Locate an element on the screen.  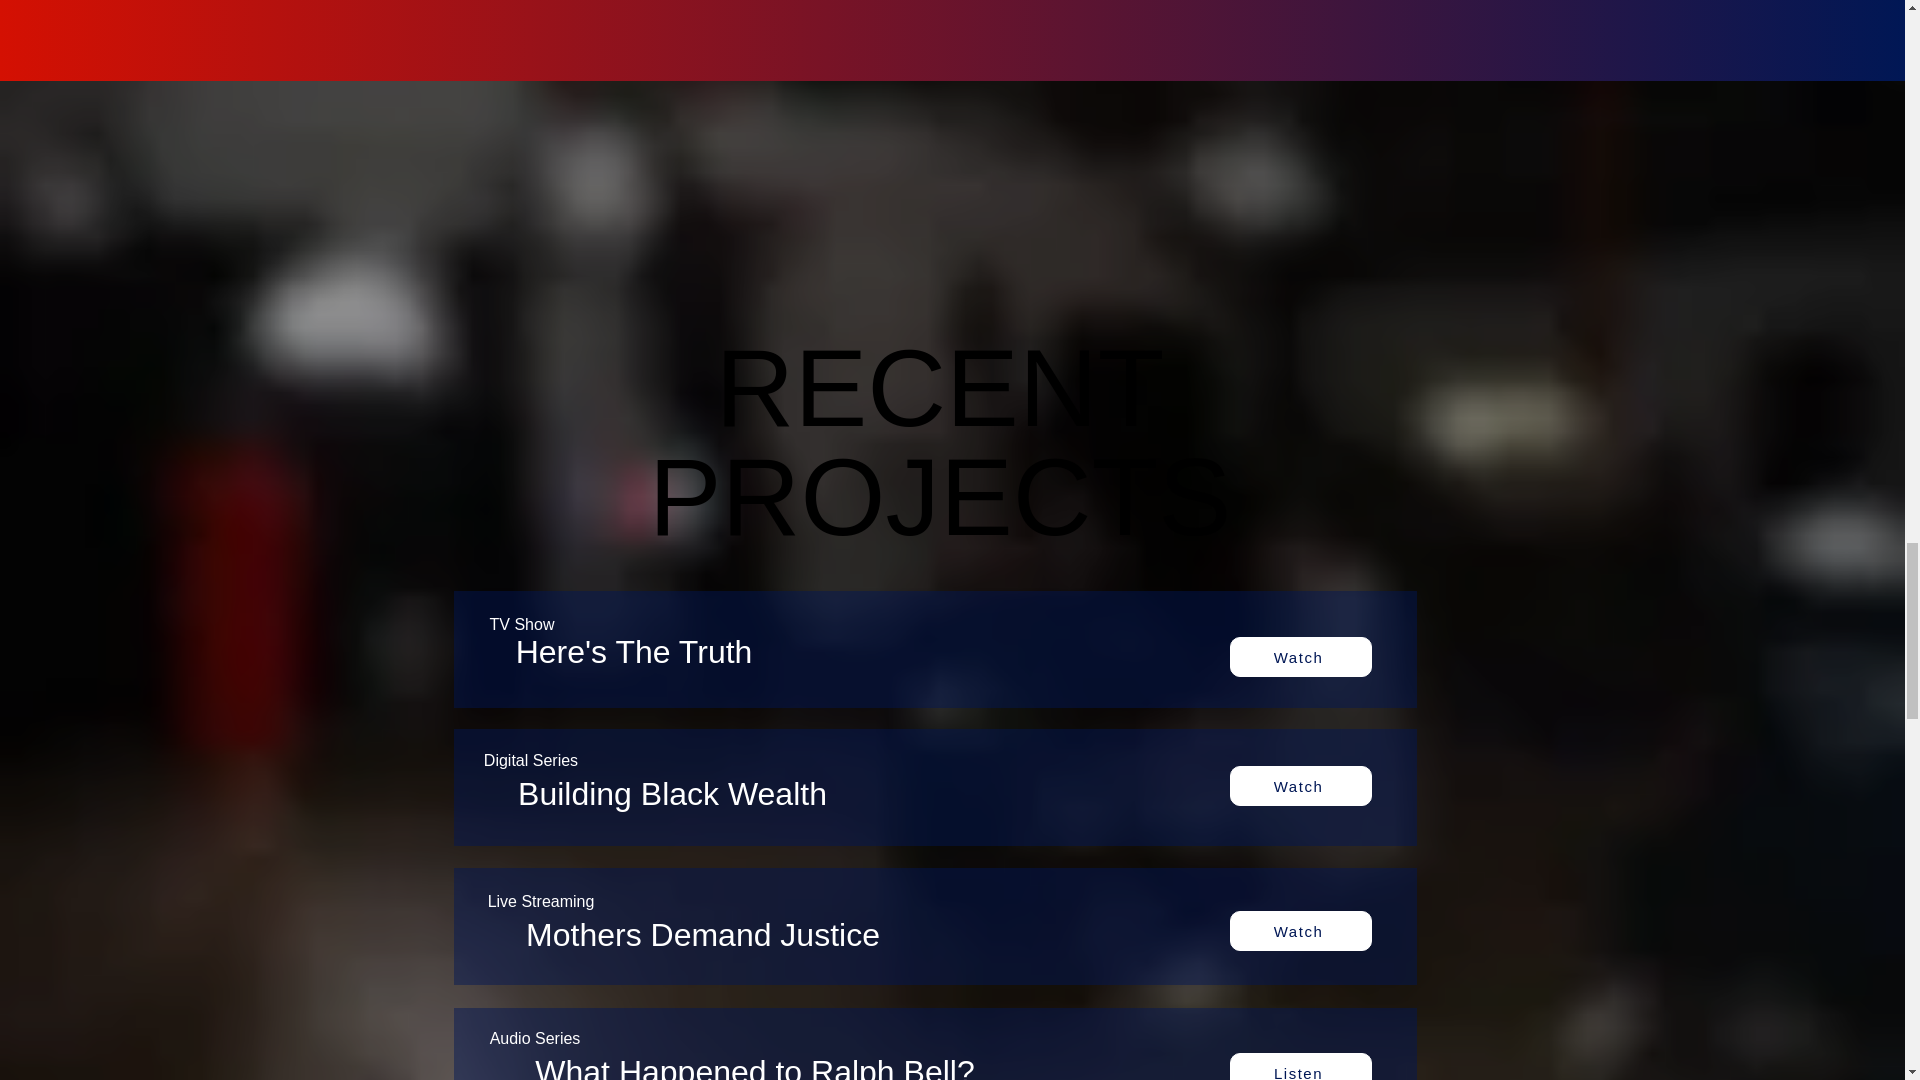
Watch is located at coordinates (1301, 785).